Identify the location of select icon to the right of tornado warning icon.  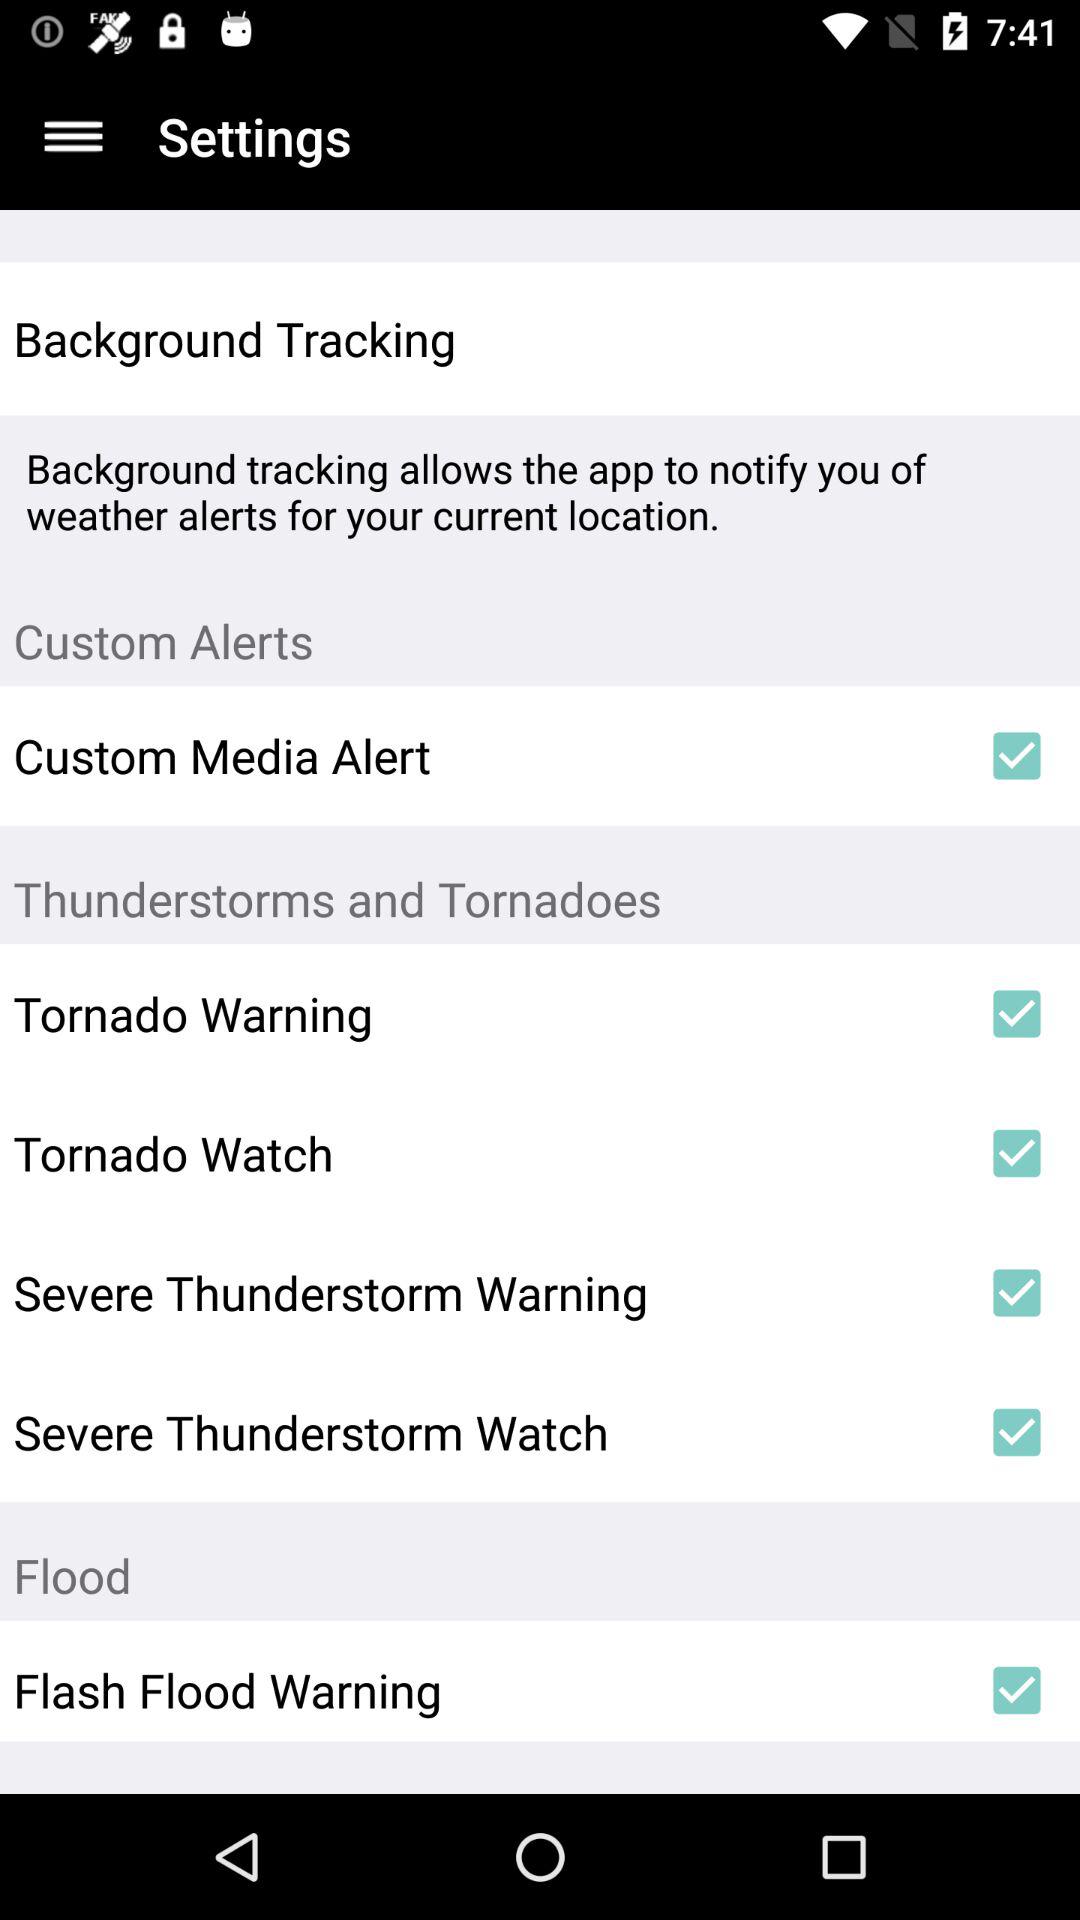
(1016, 1014).